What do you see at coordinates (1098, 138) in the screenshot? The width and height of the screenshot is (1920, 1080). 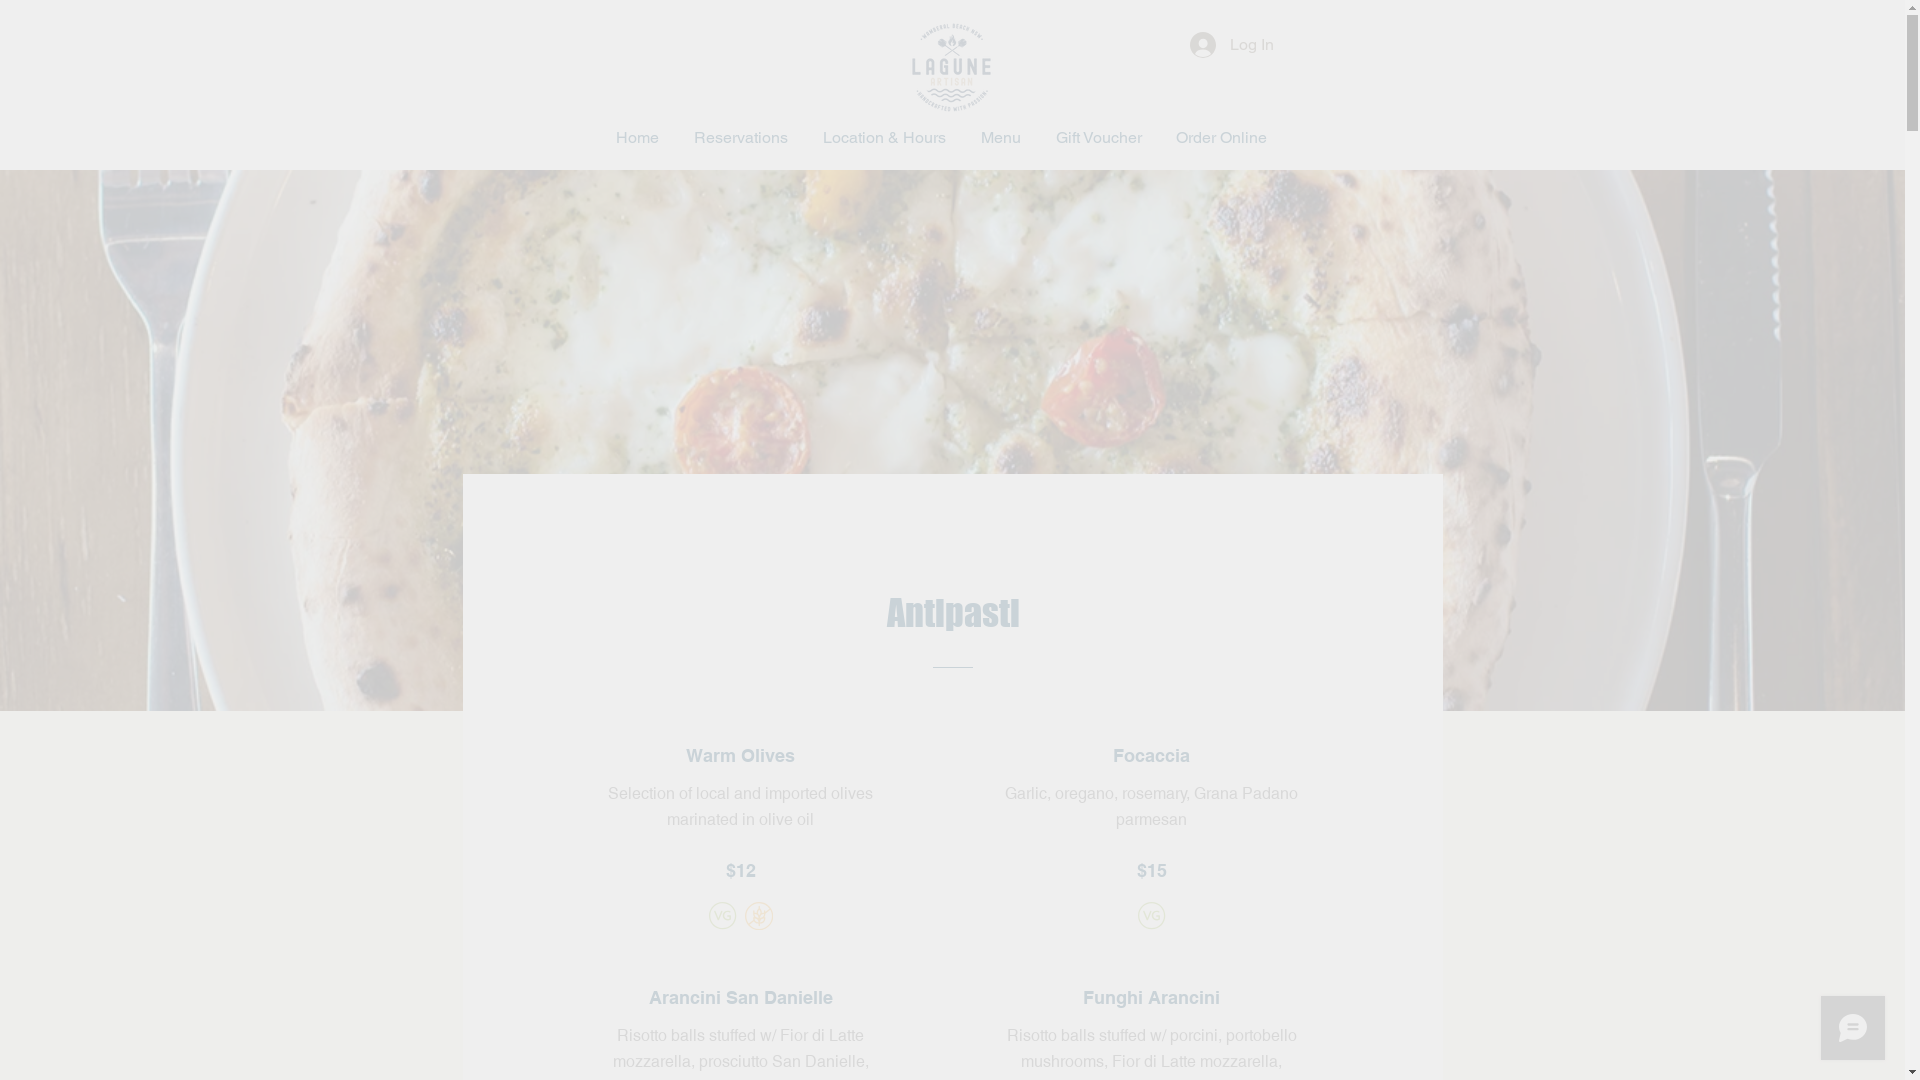 I see `Gift Voucher` at bounding box center [1098, 138].